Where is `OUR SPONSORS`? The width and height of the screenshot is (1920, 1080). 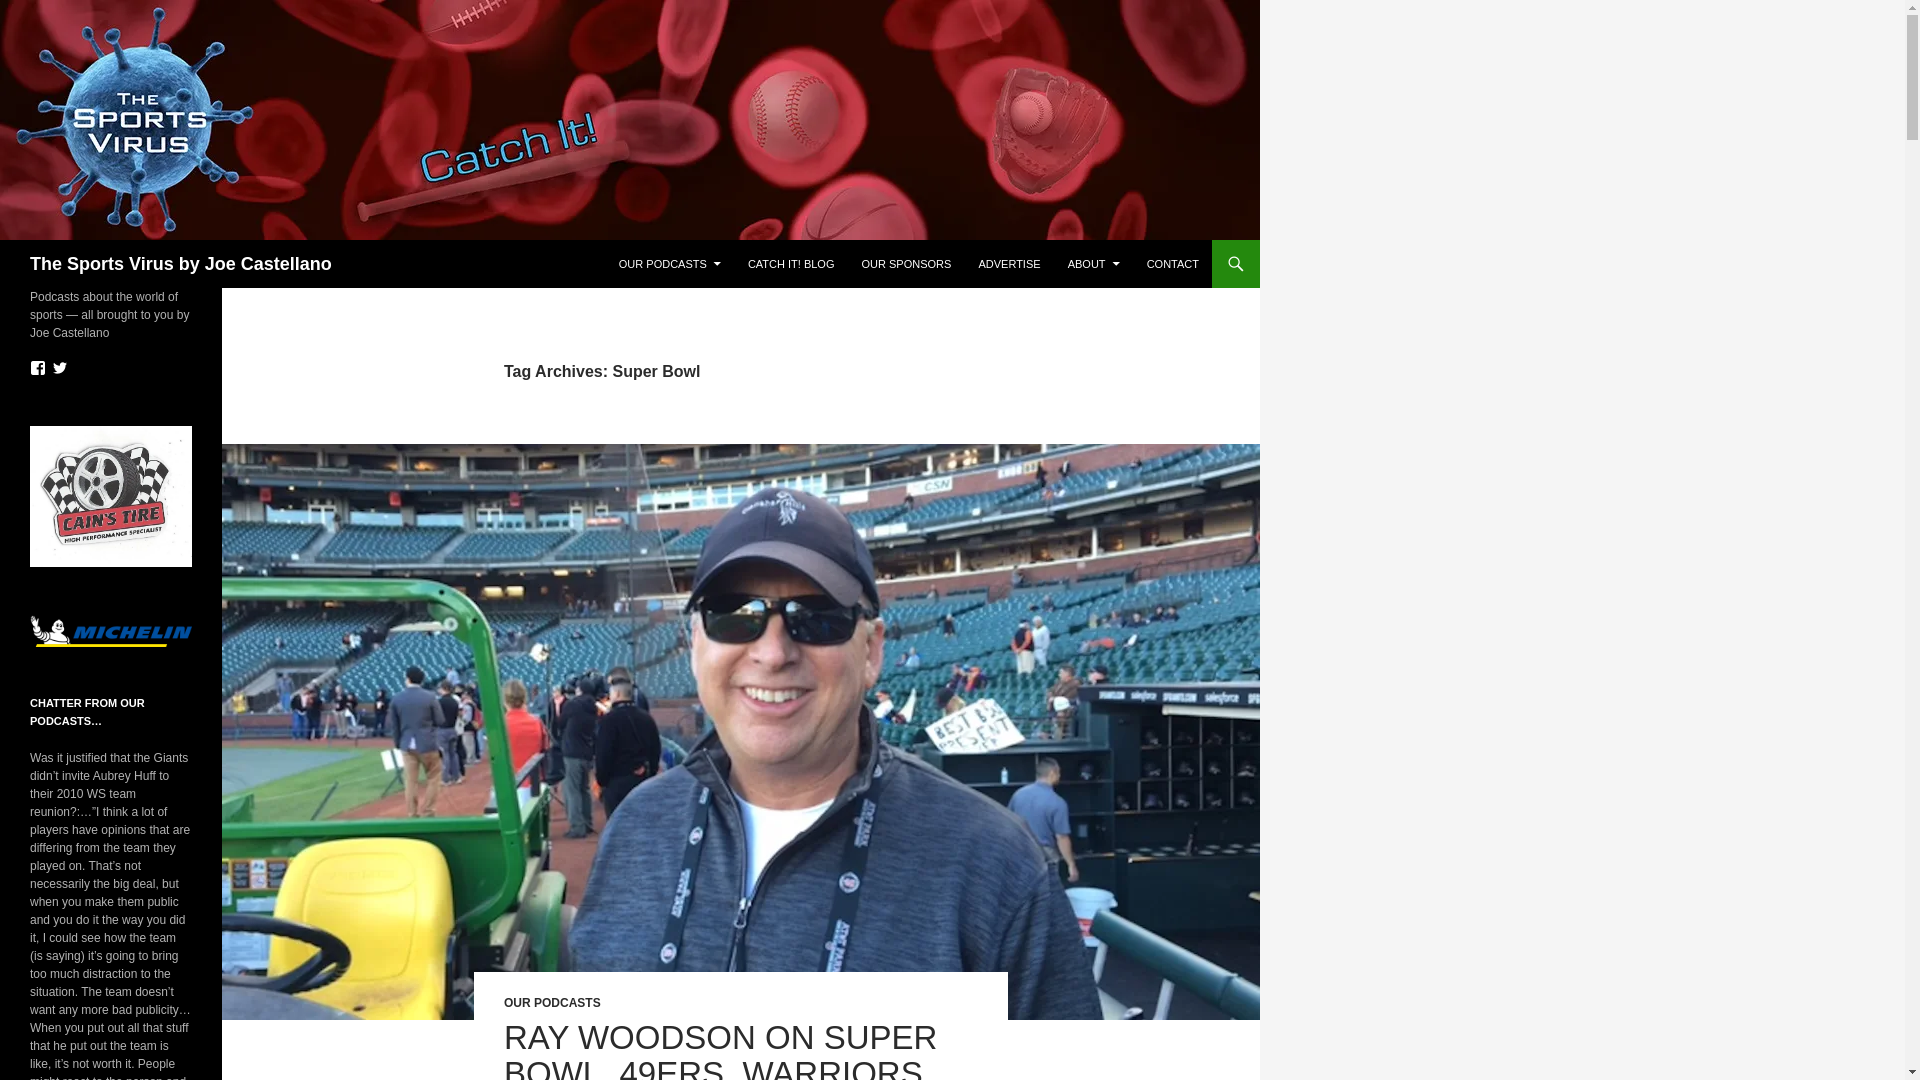 OUR SPONSORS is located at coordinates (906, 264).